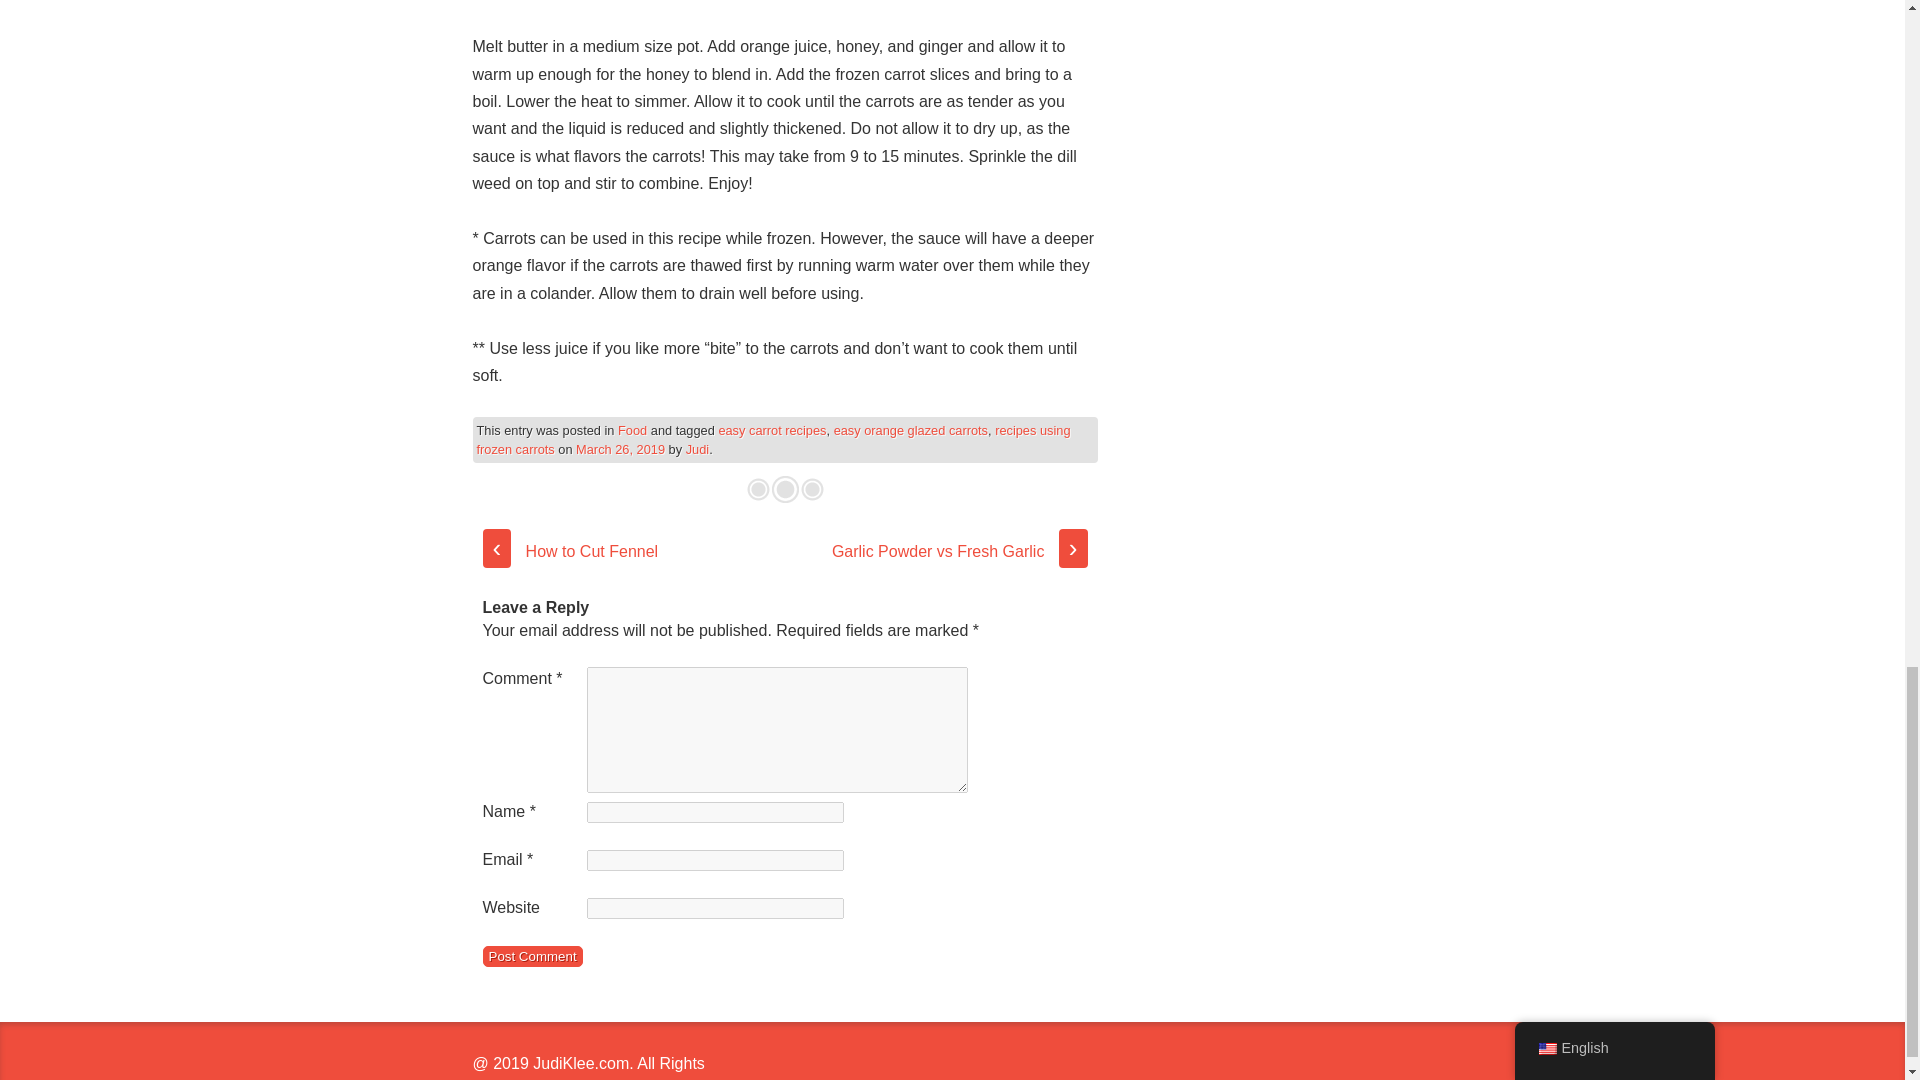 The image size is (1920, 1080). What do you see at coordinates (772, 430) in the screenshot?
I see `easy carrot recipes` at bounding box center [772, 430].